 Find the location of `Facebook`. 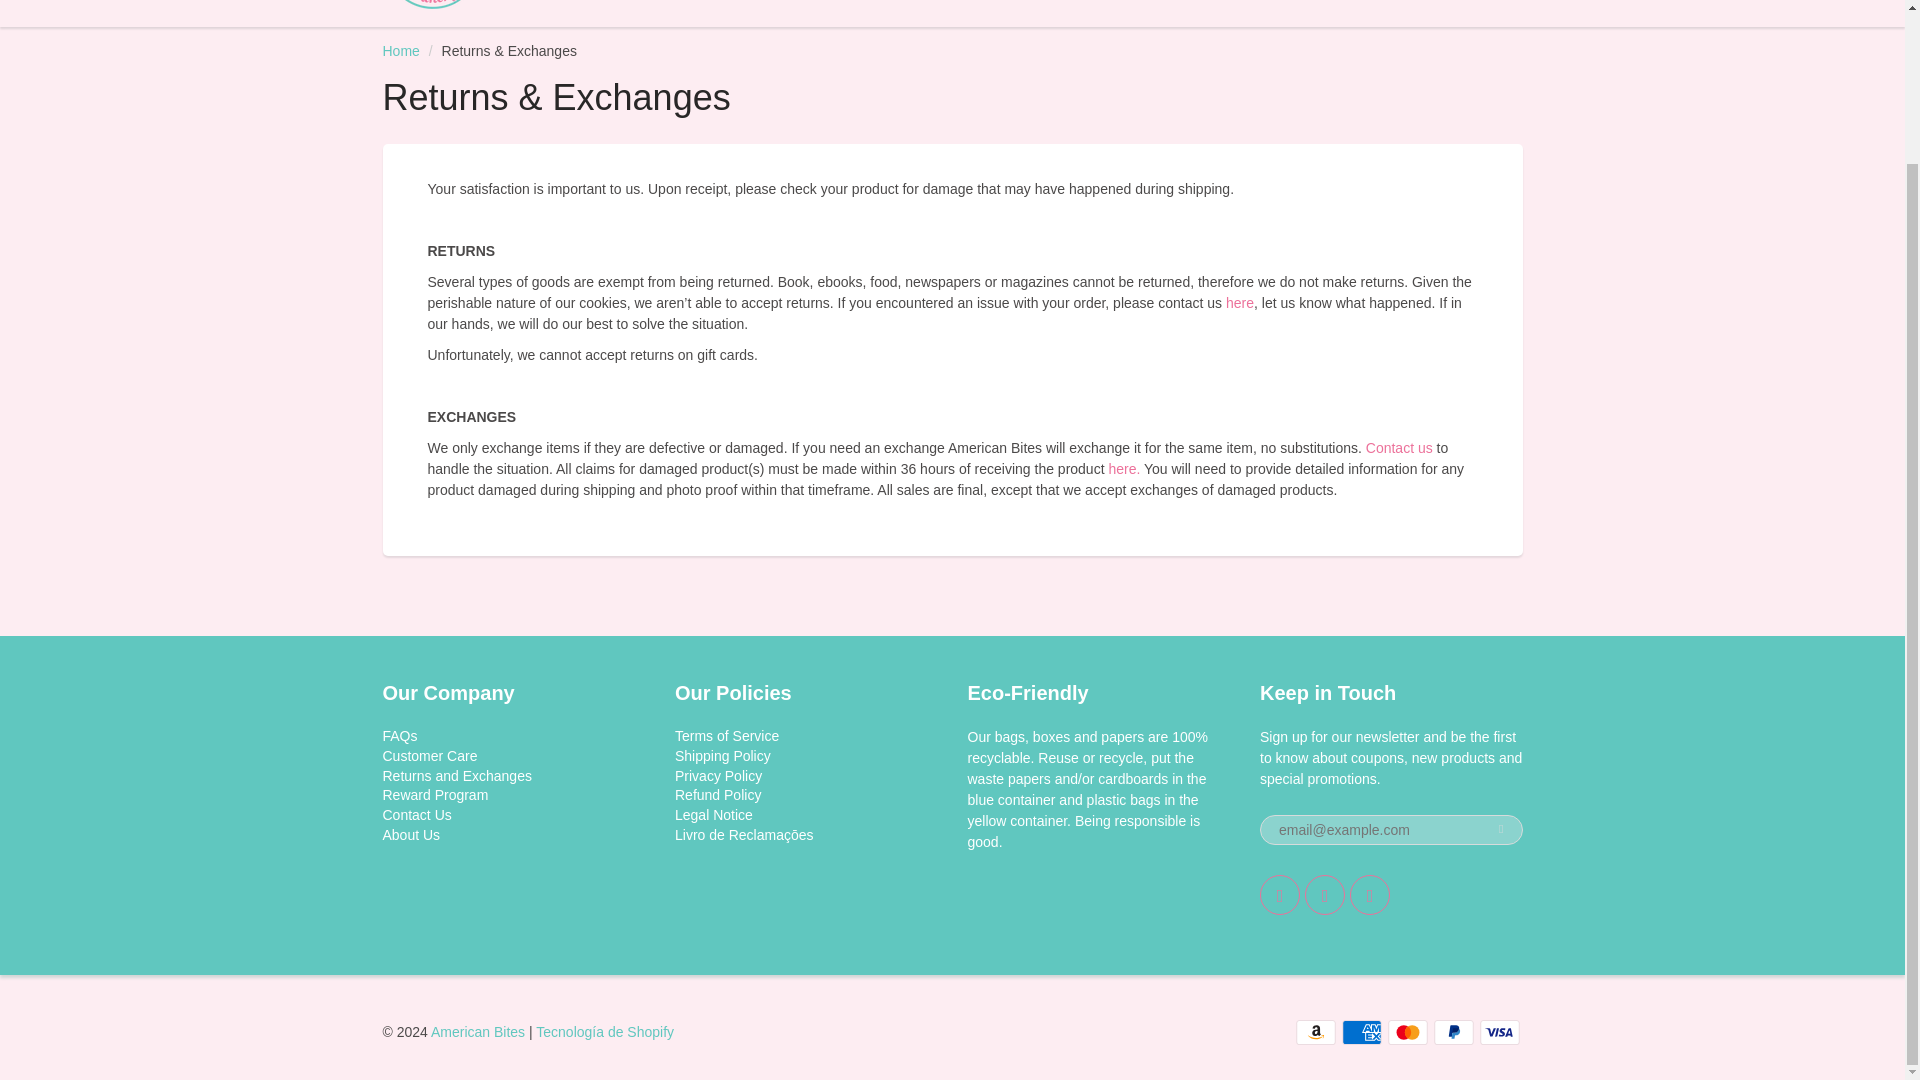

Facebook is located at coordinates (1325, 894).